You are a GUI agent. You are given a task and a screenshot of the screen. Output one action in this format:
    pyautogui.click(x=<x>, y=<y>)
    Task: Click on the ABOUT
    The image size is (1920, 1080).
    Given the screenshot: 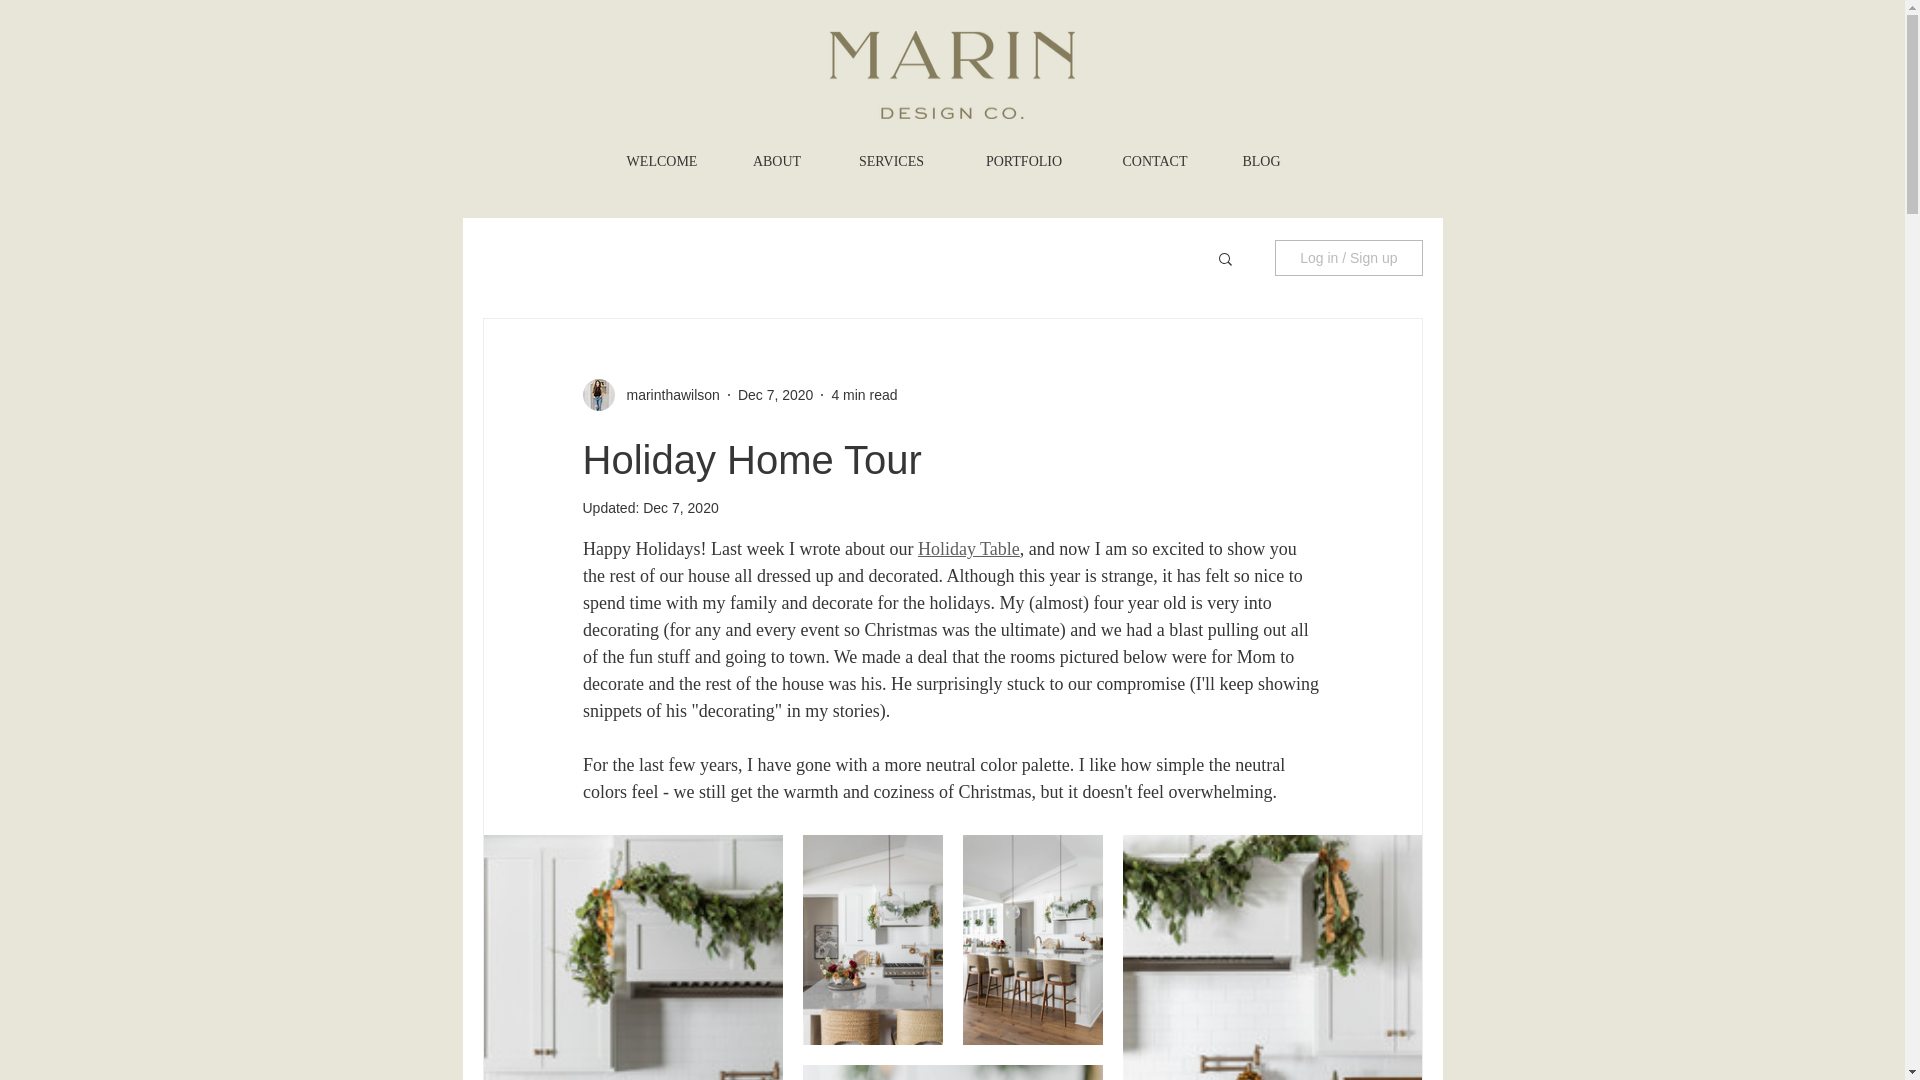 What is the action you would take?
    pyautogui.click(x=777, y=162)
    